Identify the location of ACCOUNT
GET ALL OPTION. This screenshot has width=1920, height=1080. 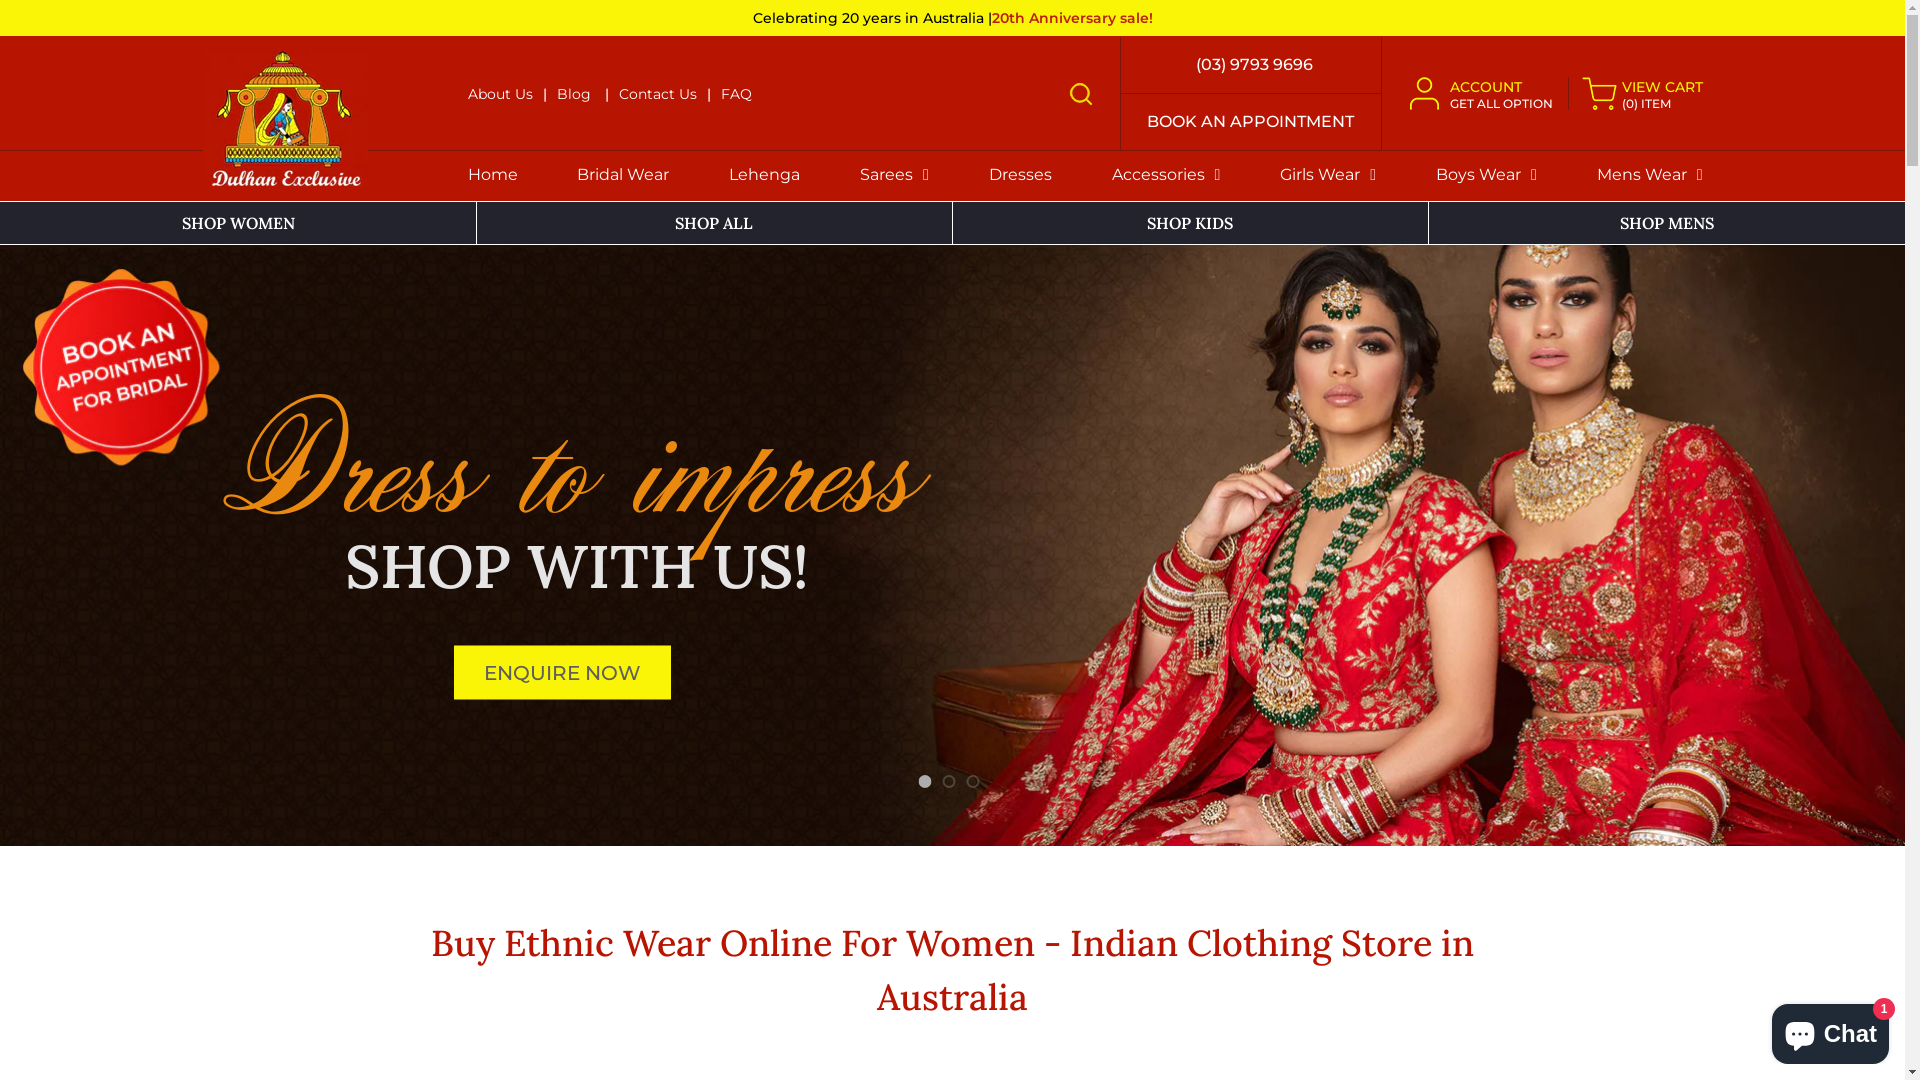
(1490, 94).